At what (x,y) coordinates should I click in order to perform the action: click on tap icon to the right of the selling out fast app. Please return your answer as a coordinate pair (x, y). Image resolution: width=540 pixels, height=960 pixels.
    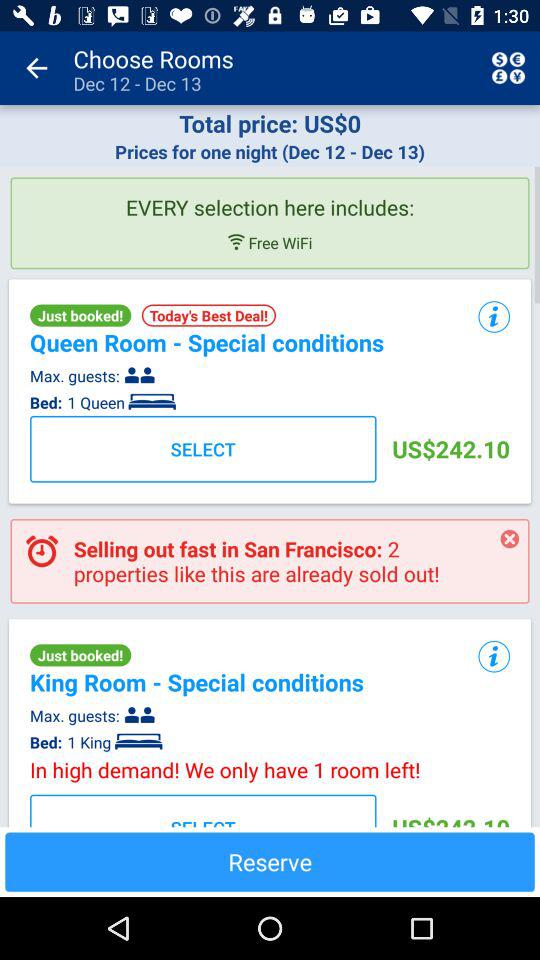
    Looking at the image, I should click on (510, 539).